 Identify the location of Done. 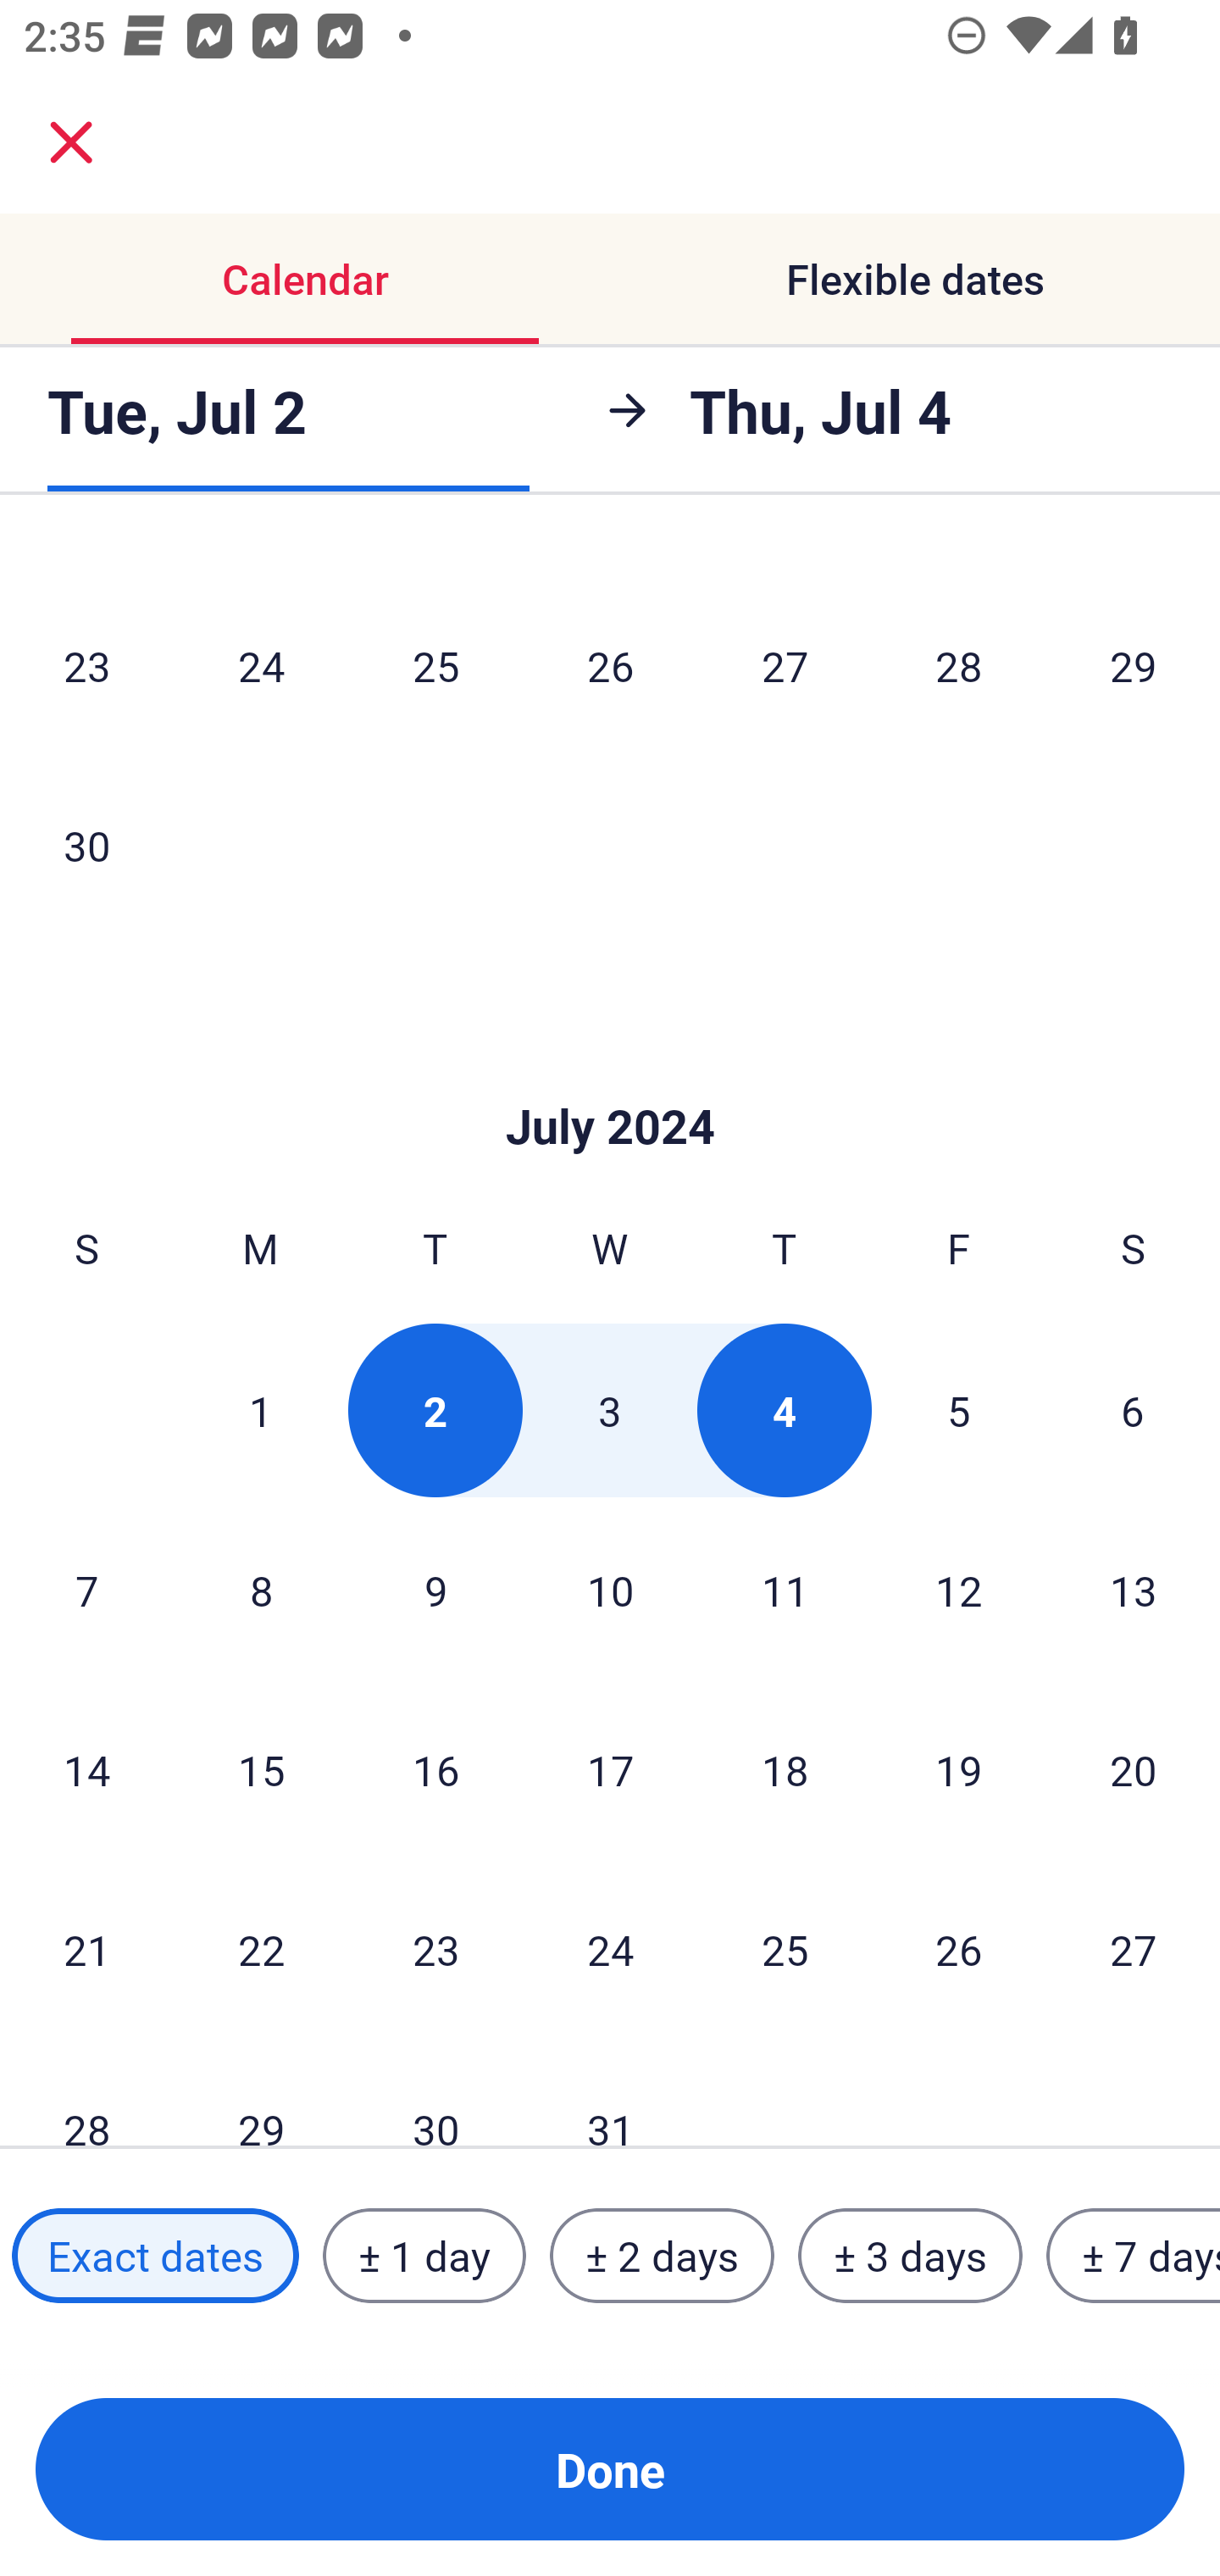
(610, 2469).